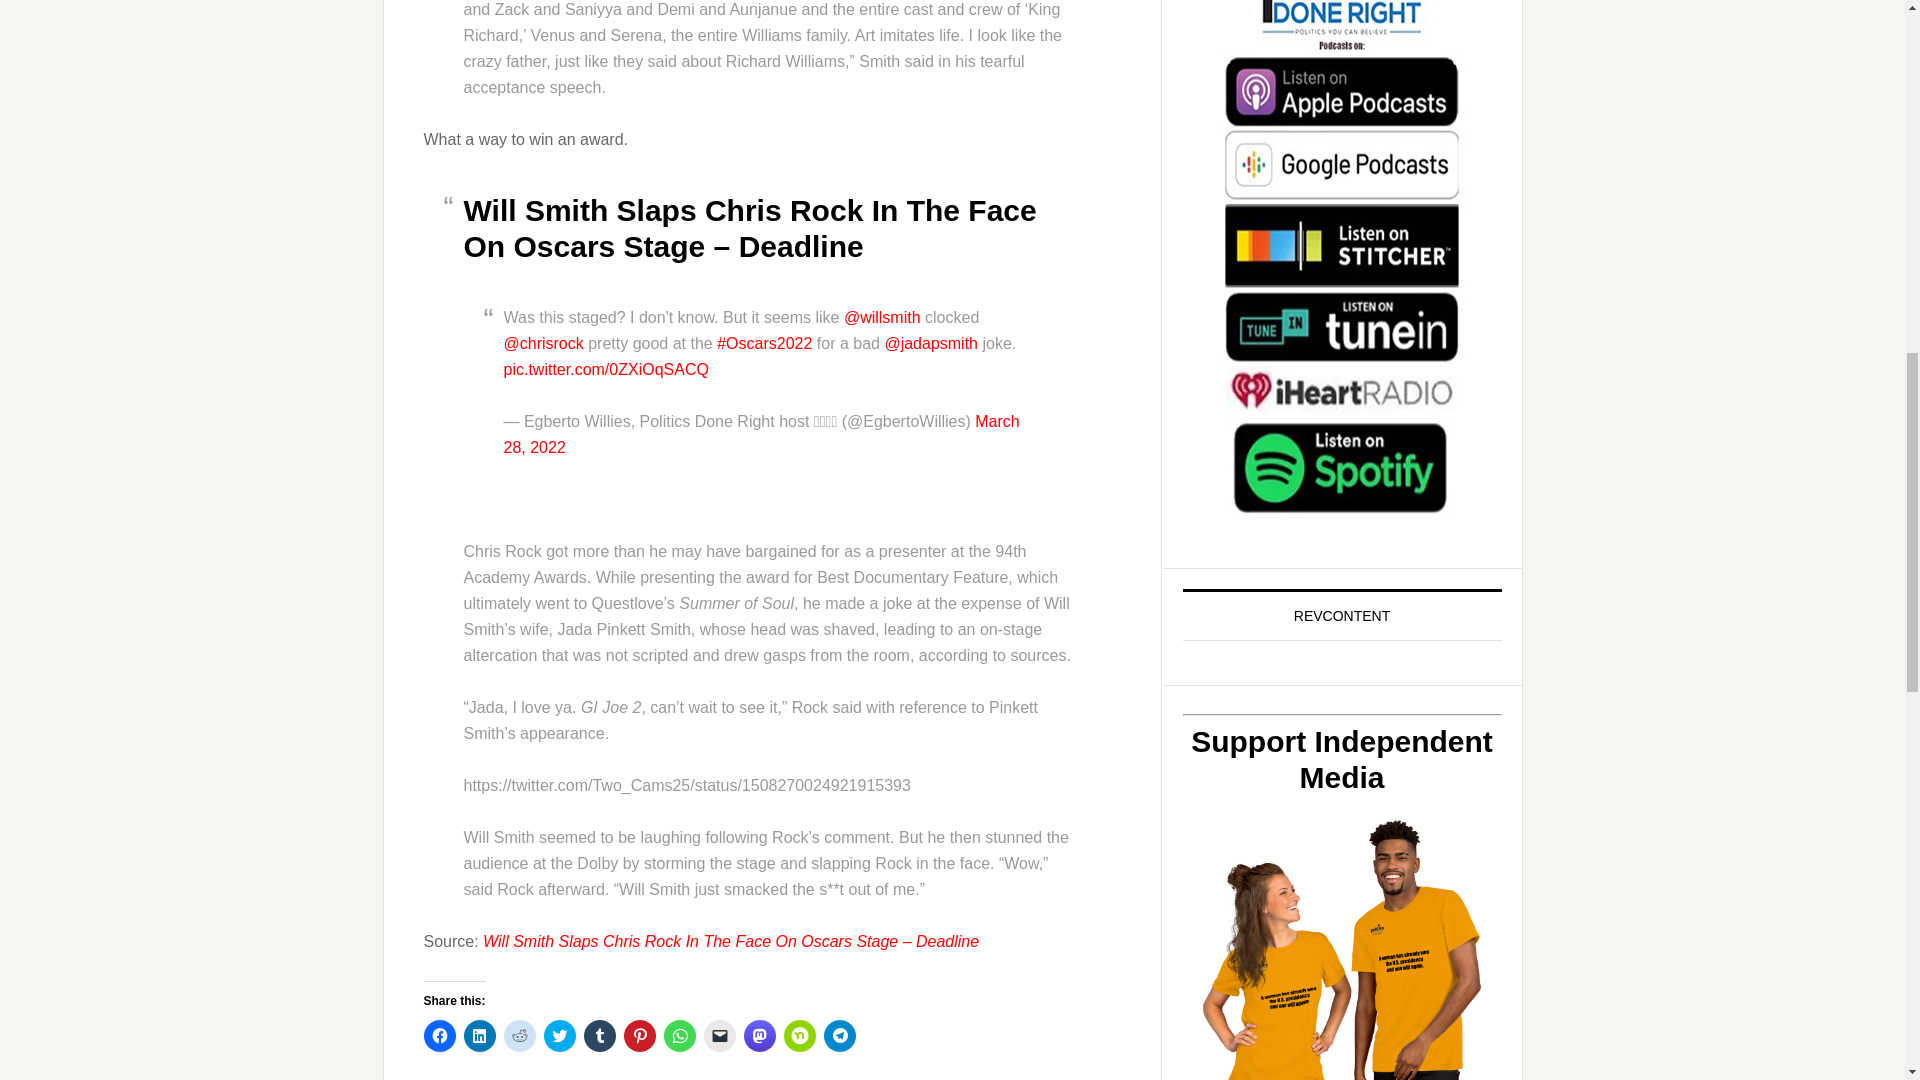 This screenshot has height=1080, width=1920. What do you see at coordinates (760, 1035) in the screenshot?
I see `Click to share on Mastodon` at bounding box center [760, 1035].